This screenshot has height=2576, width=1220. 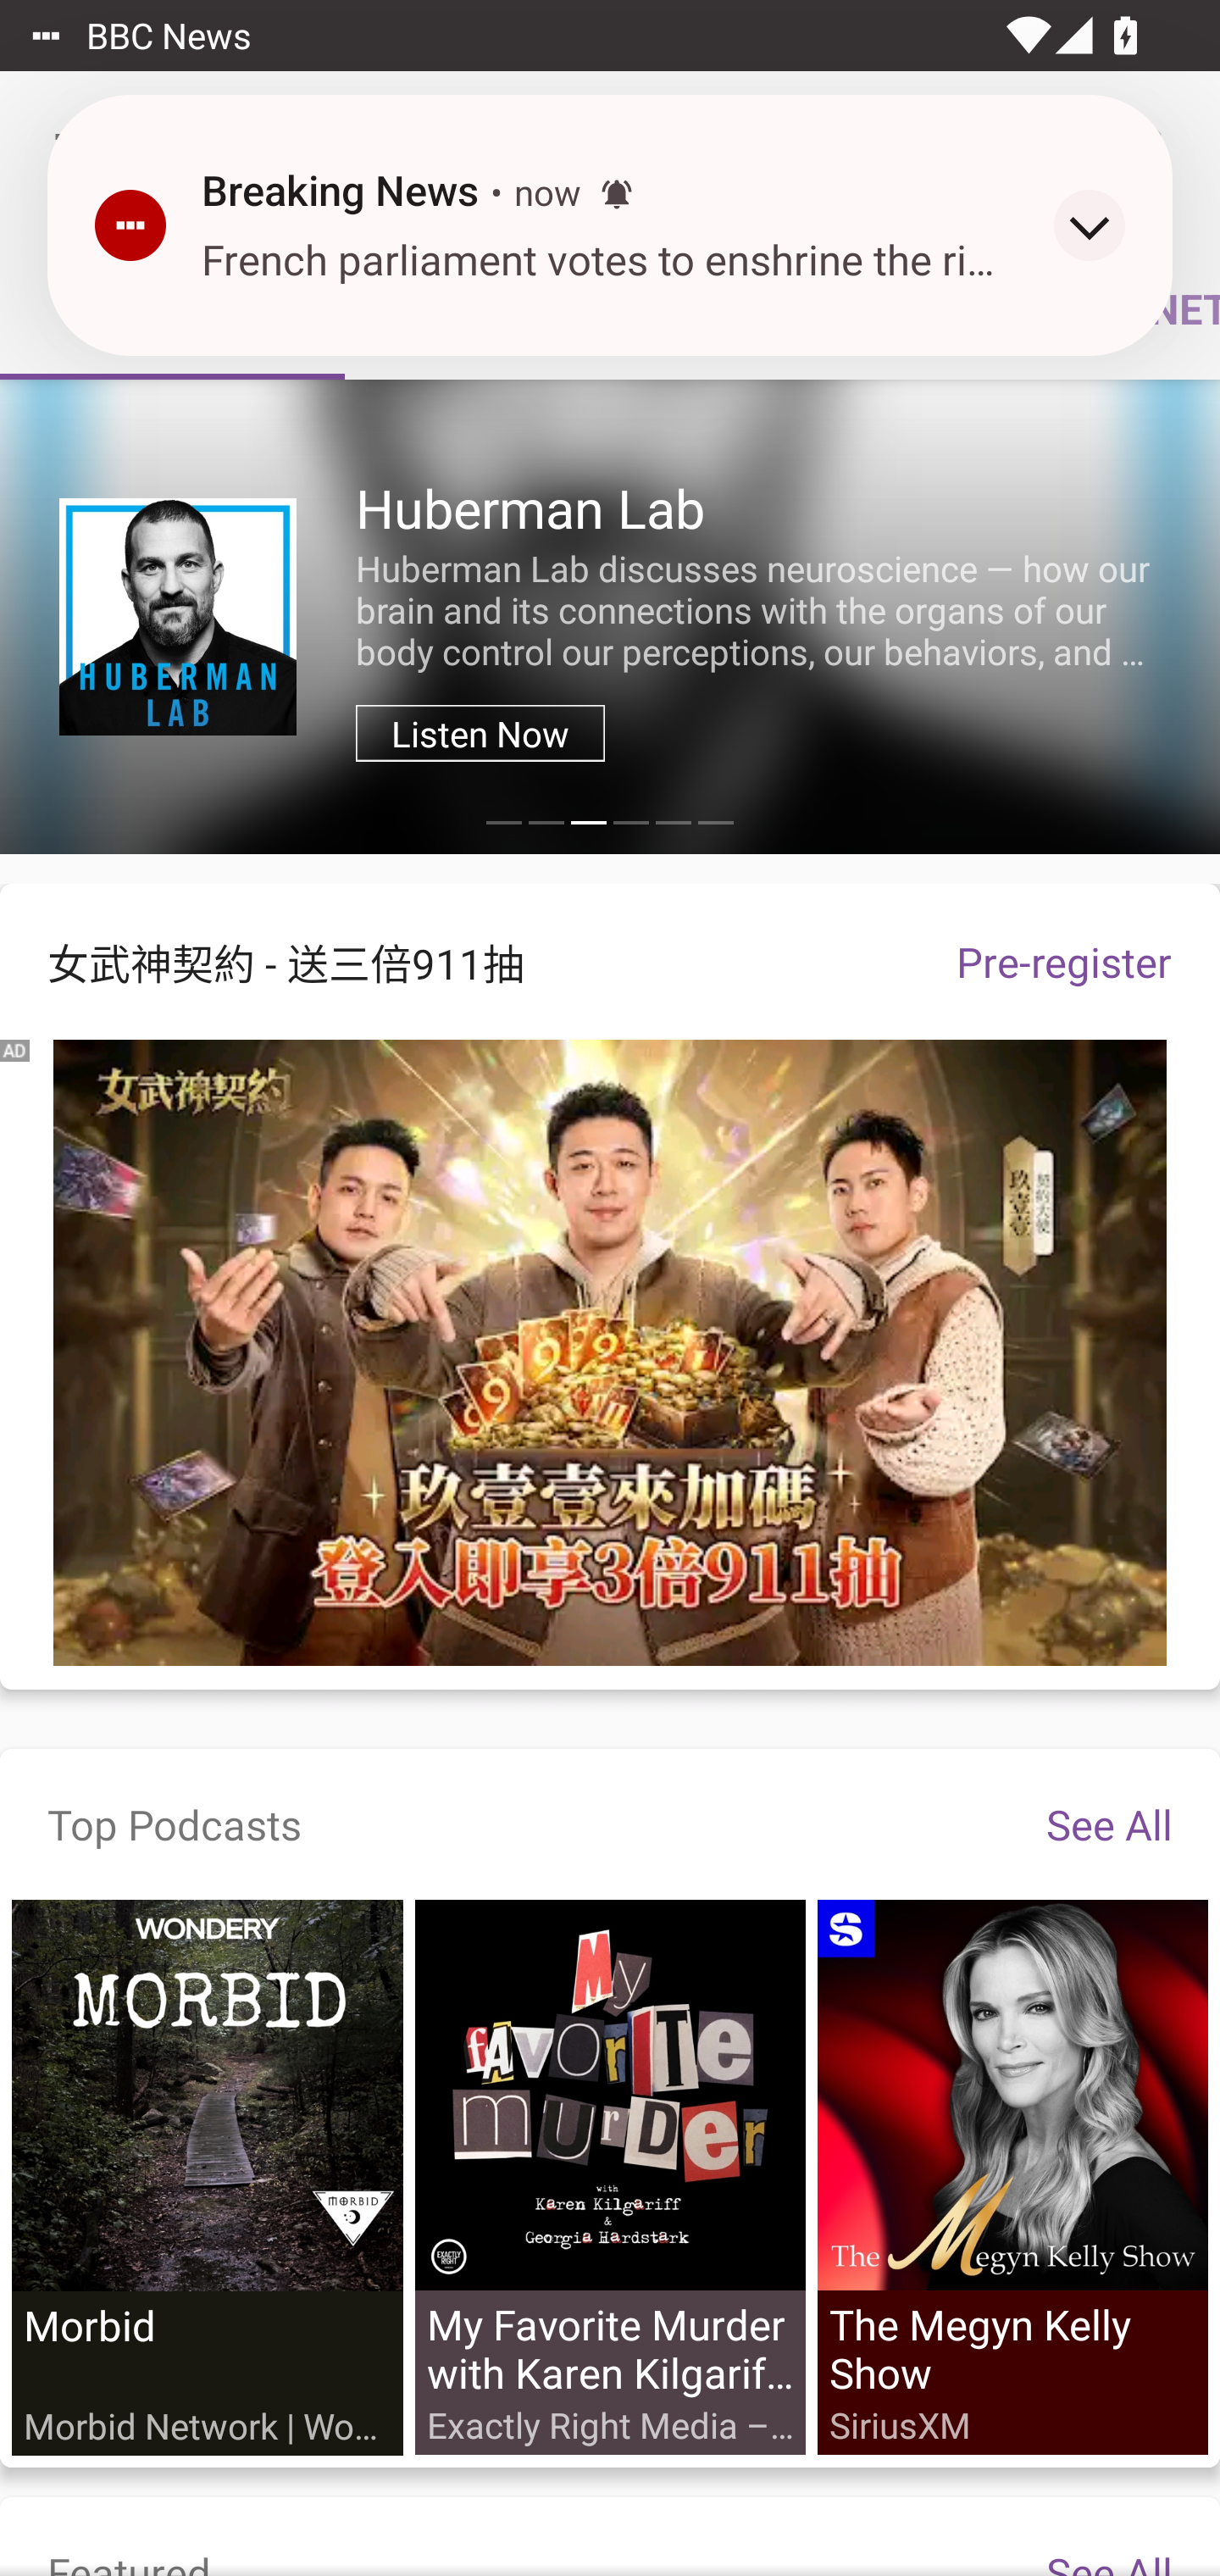 What do you see at coordinates (1109, 1824) in the screenshot?
I see `See All` at bounding box center [1109, 1824].